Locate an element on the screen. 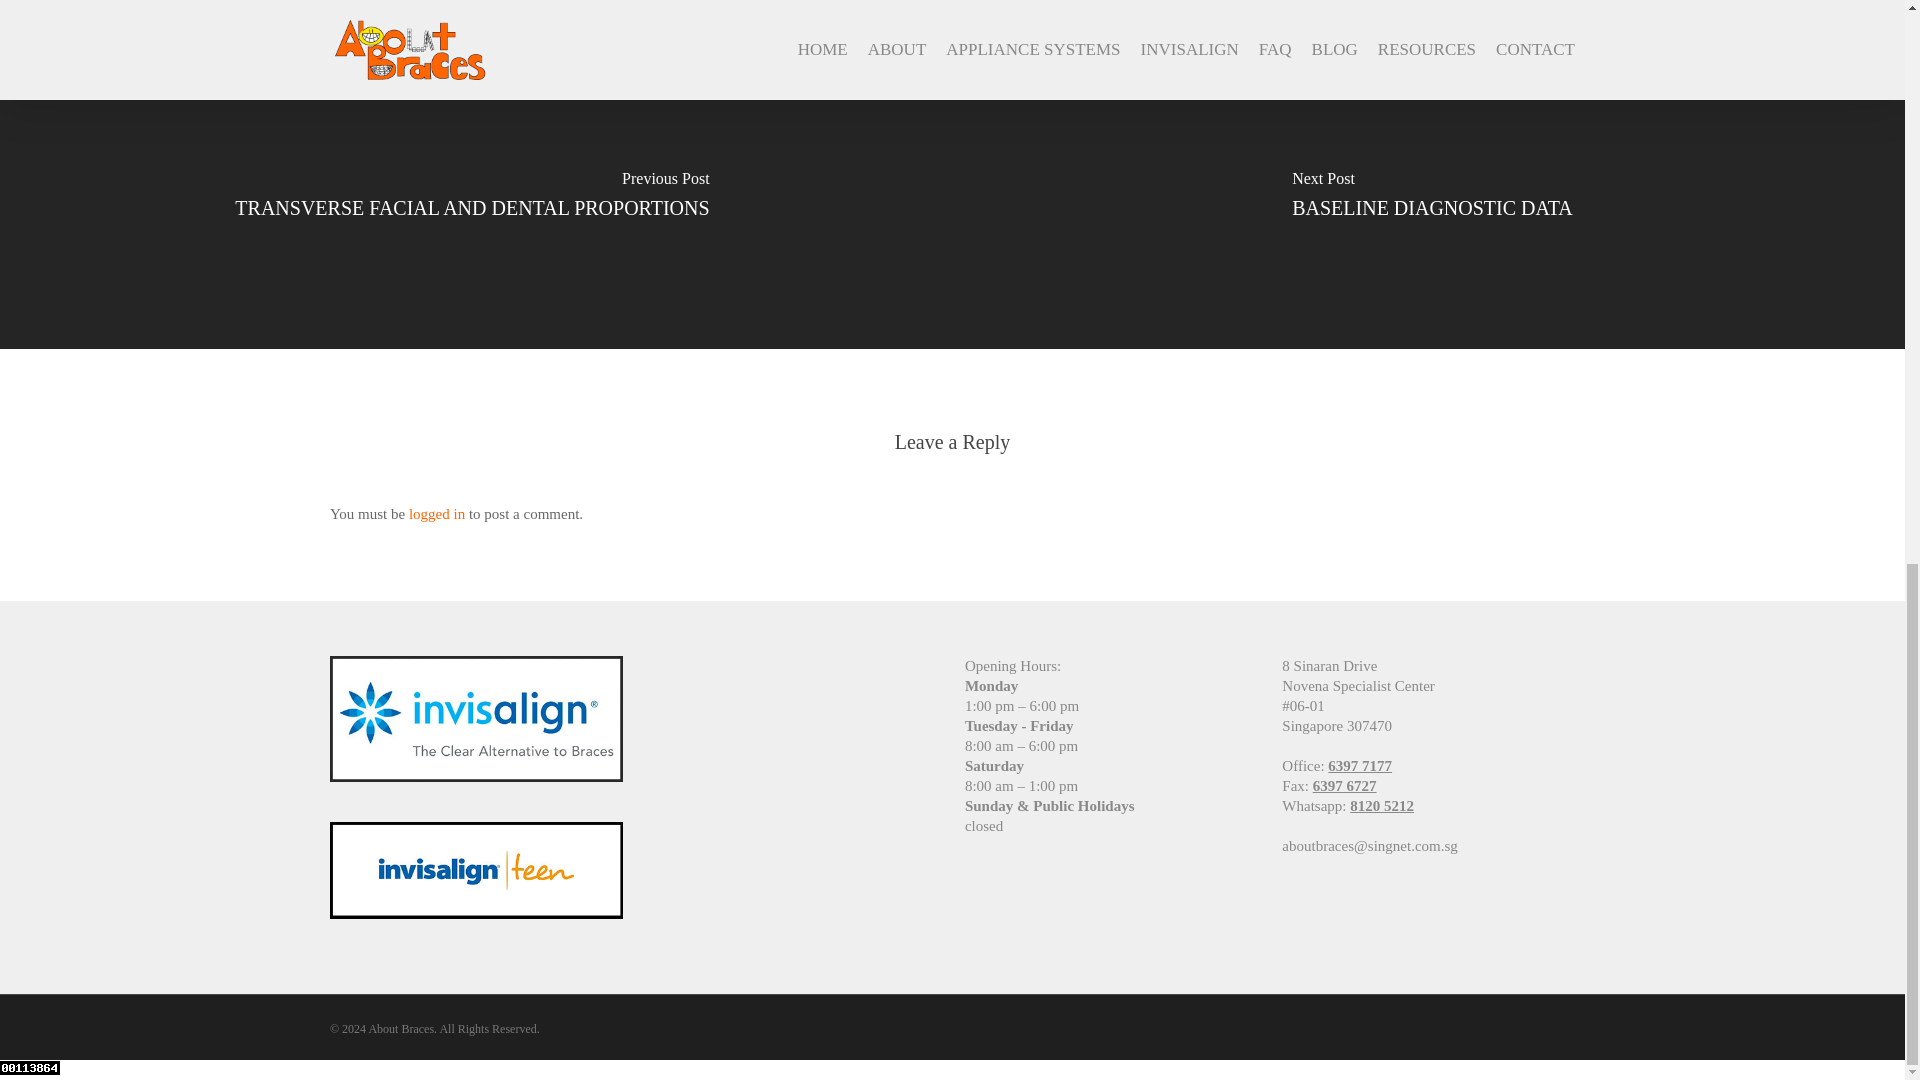  logged in is located at coordinates (436, 514).